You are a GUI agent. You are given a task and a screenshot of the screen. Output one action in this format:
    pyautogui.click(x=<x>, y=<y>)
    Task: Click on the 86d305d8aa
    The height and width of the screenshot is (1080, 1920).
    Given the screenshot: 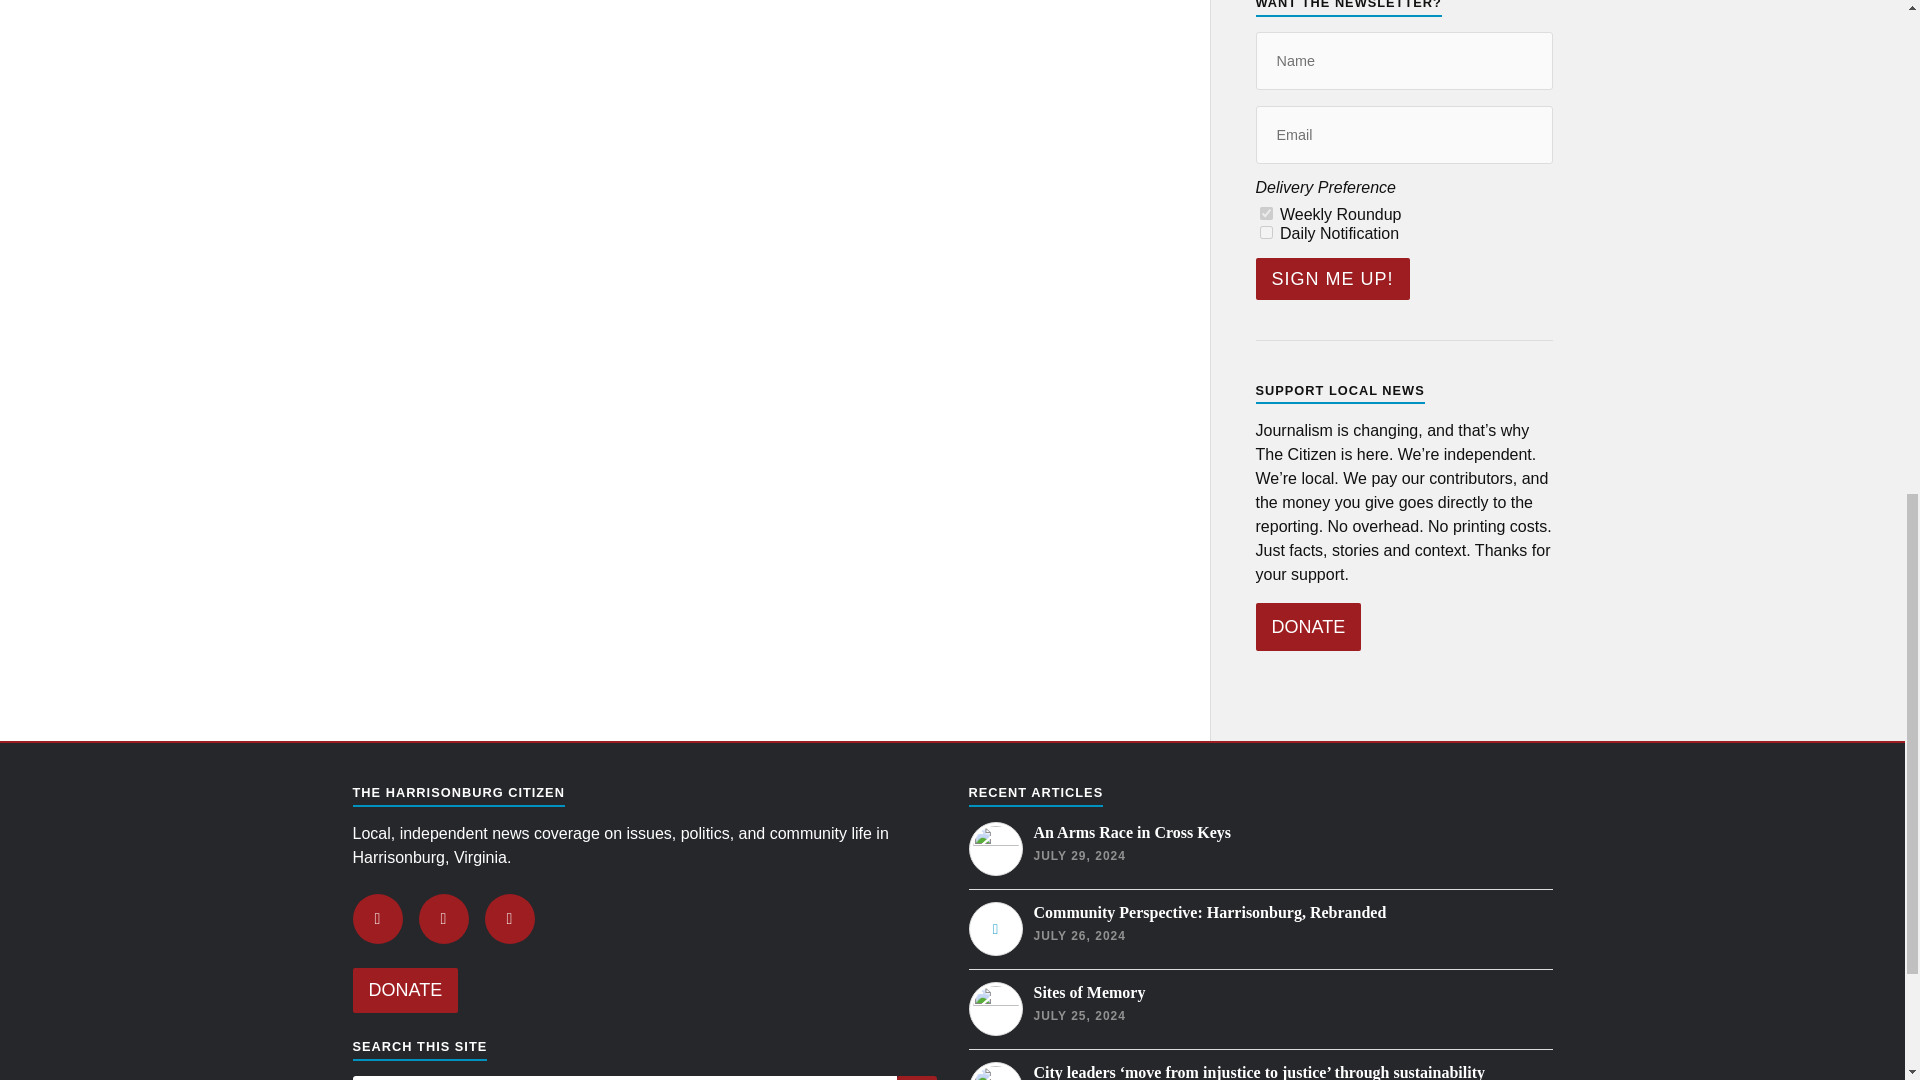 What is the action you would take?
    pyautogui.click(x=1266, y=214)
    